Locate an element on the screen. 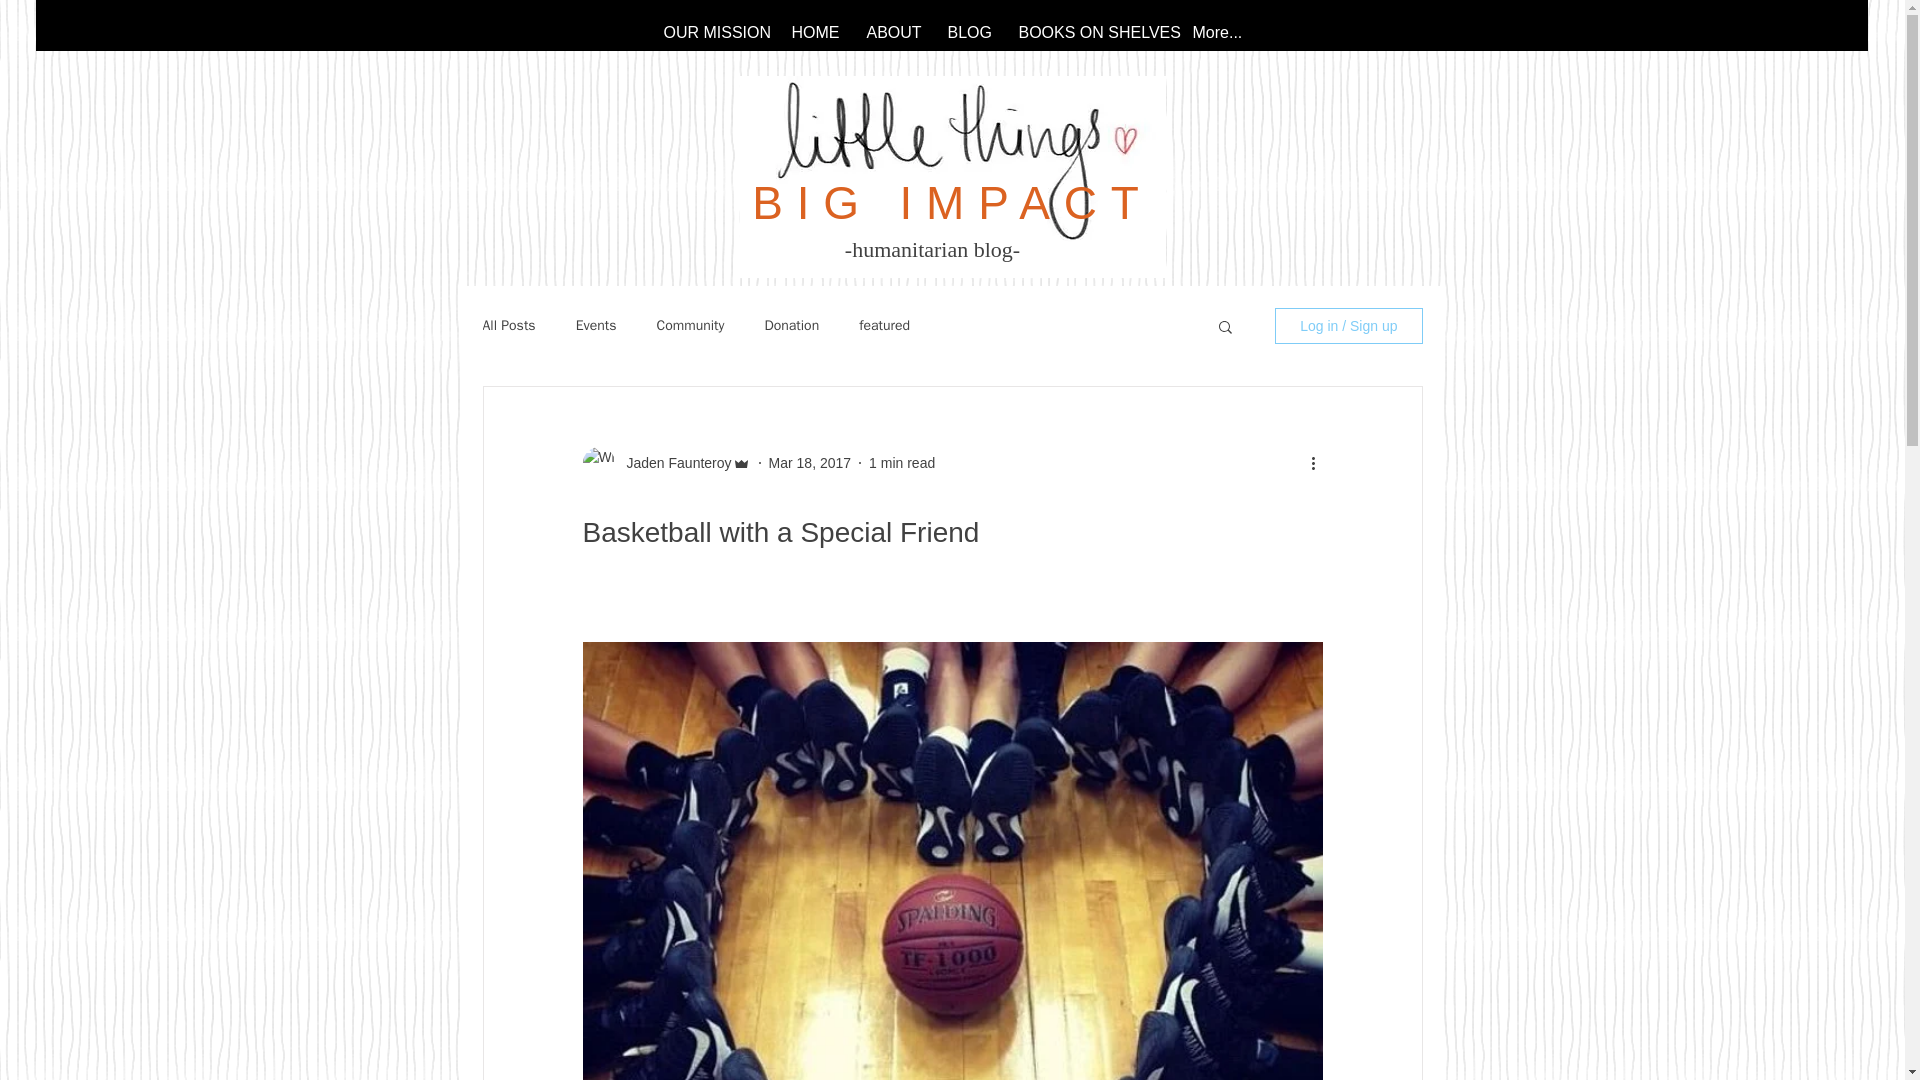  ABOUT is located at coordinates (892, 32).